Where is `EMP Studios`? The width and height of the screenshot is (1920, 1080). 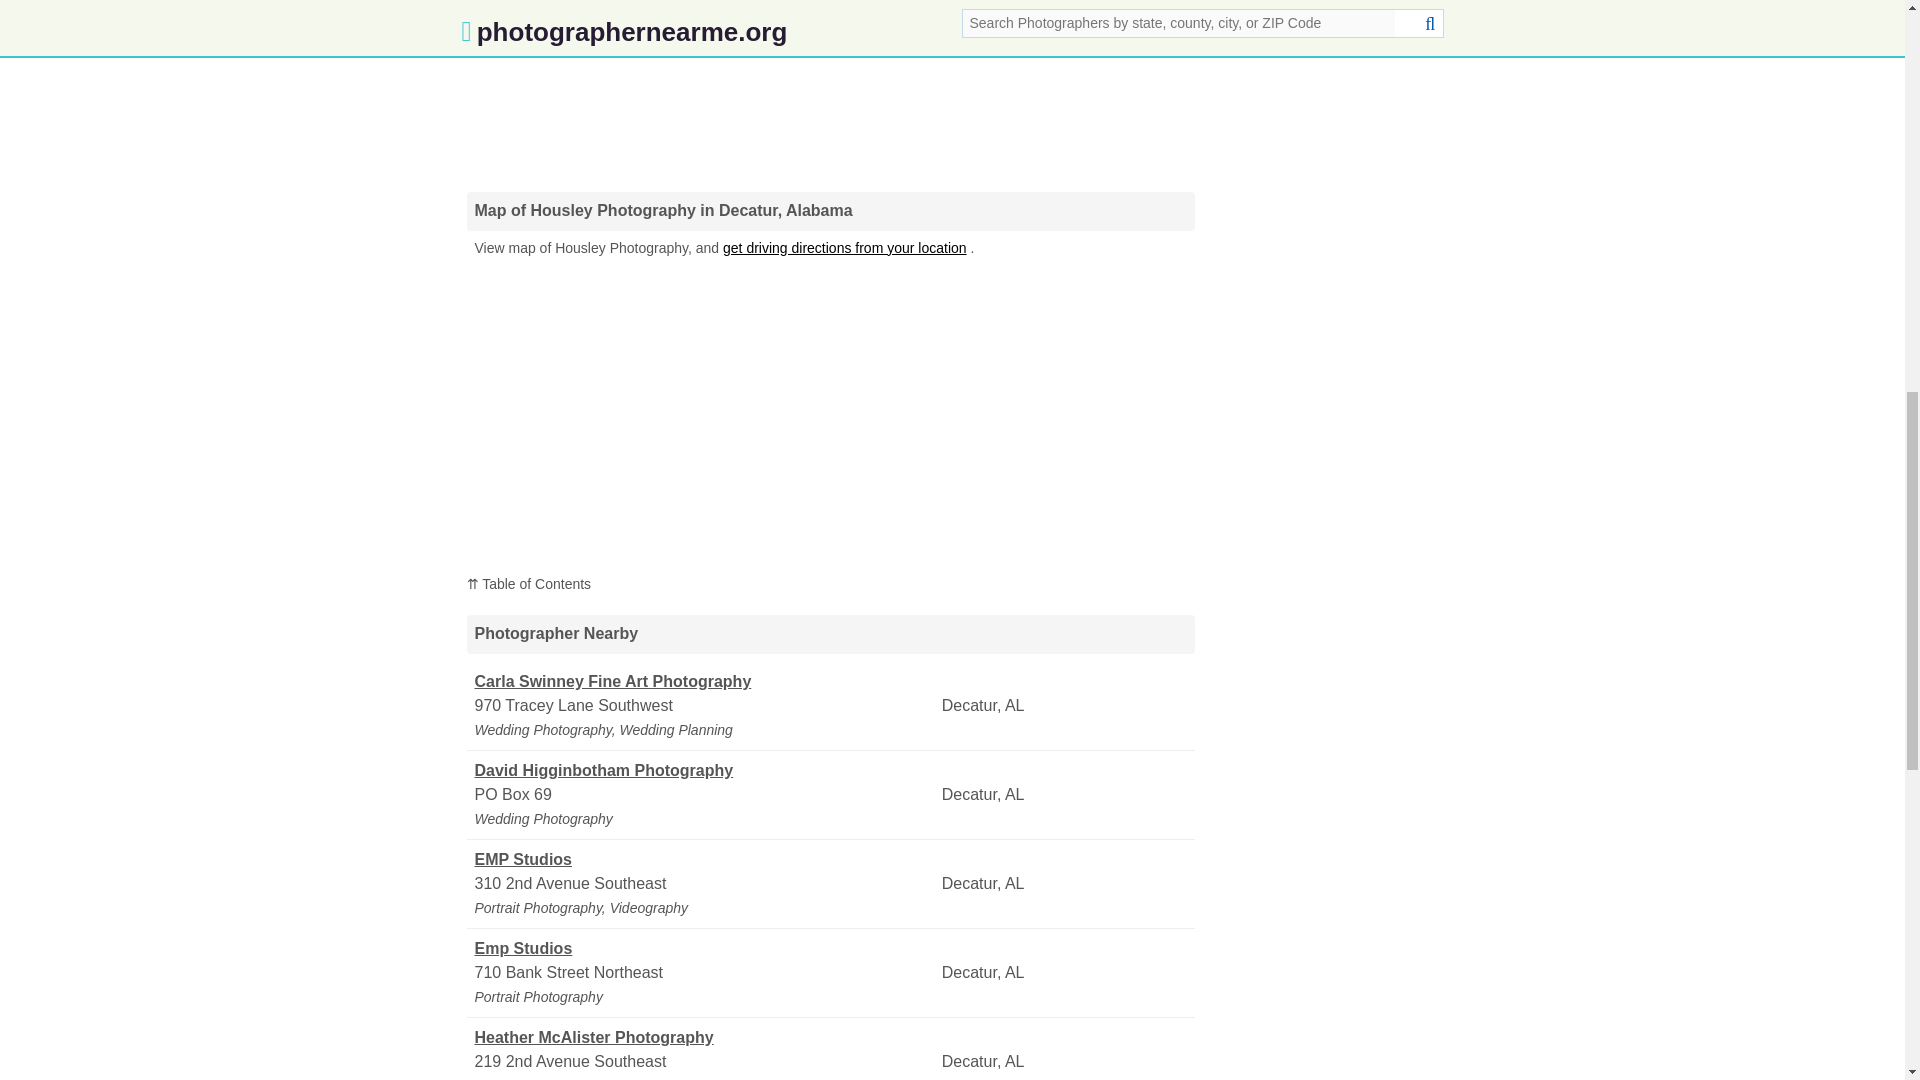 EMP Studios is located at coordinates (705, 859).